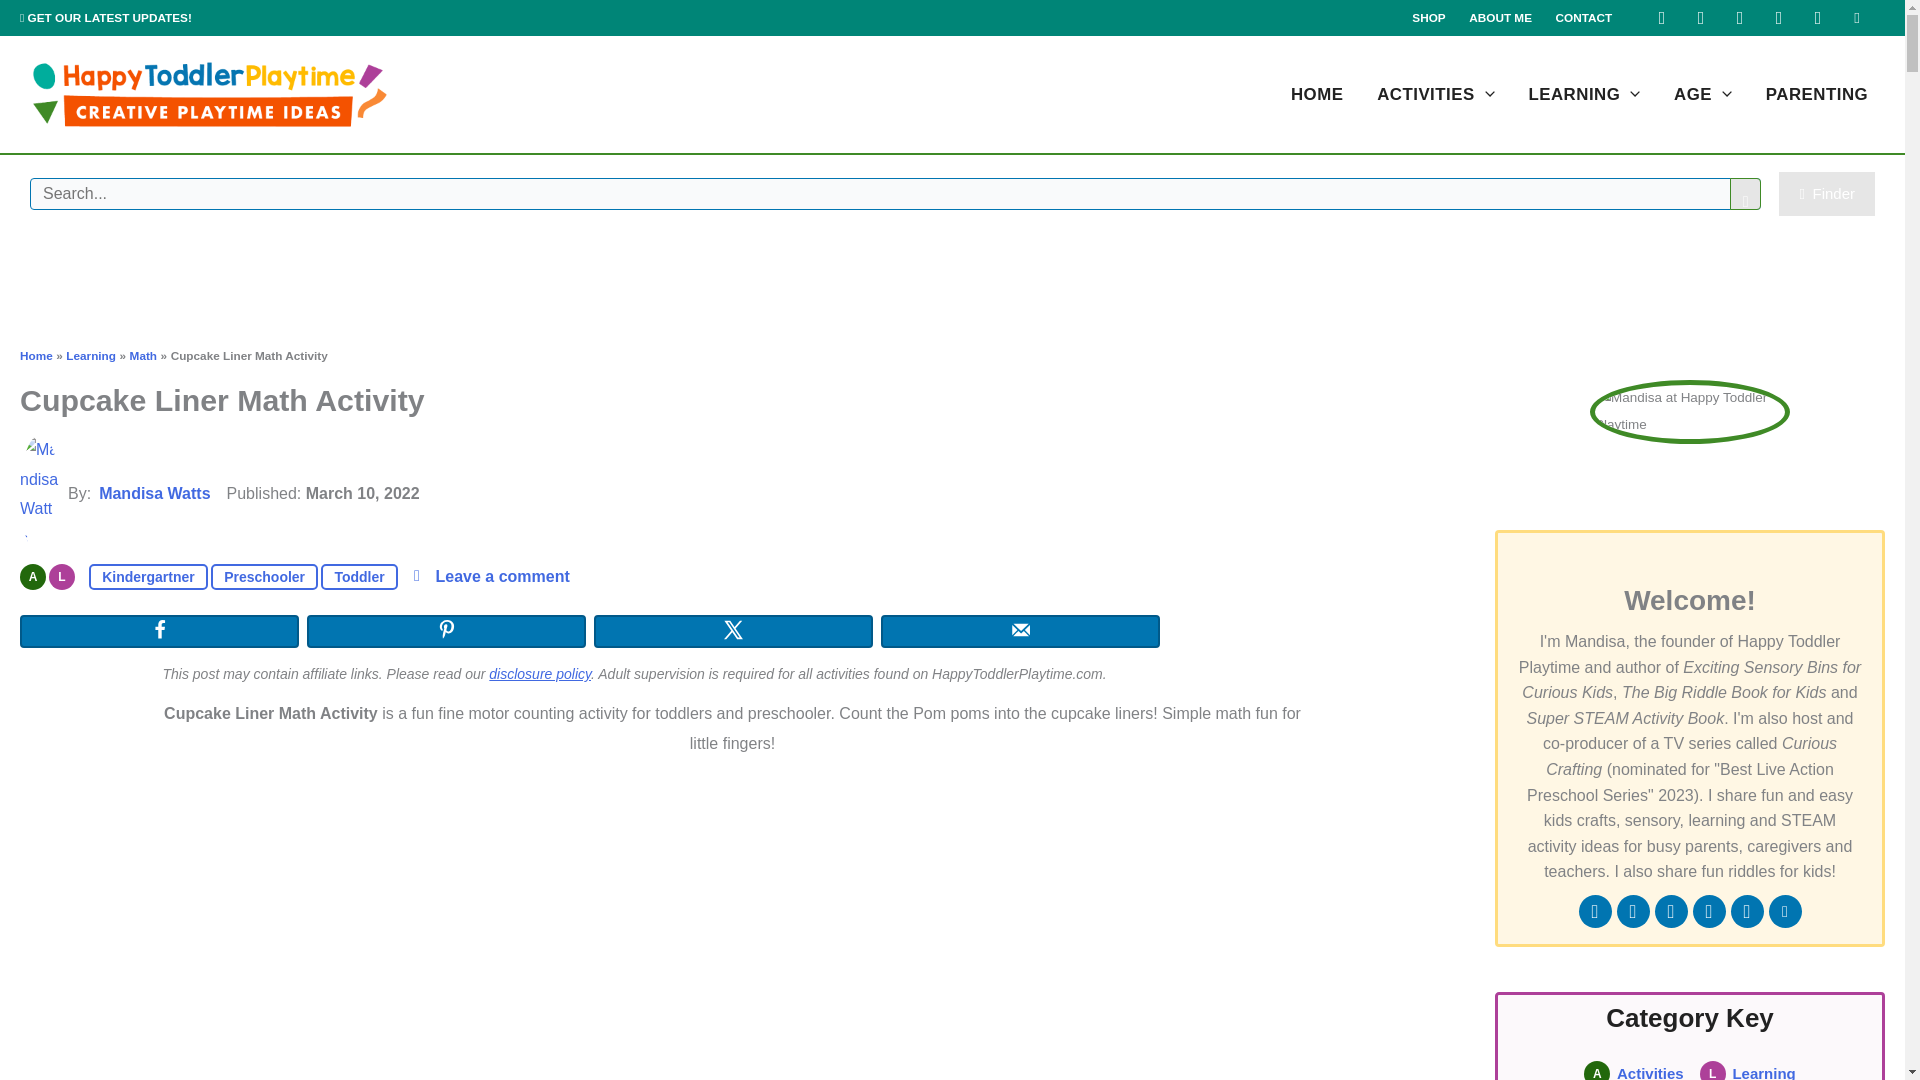  I want to click on Etsy, so click(1857, 18).